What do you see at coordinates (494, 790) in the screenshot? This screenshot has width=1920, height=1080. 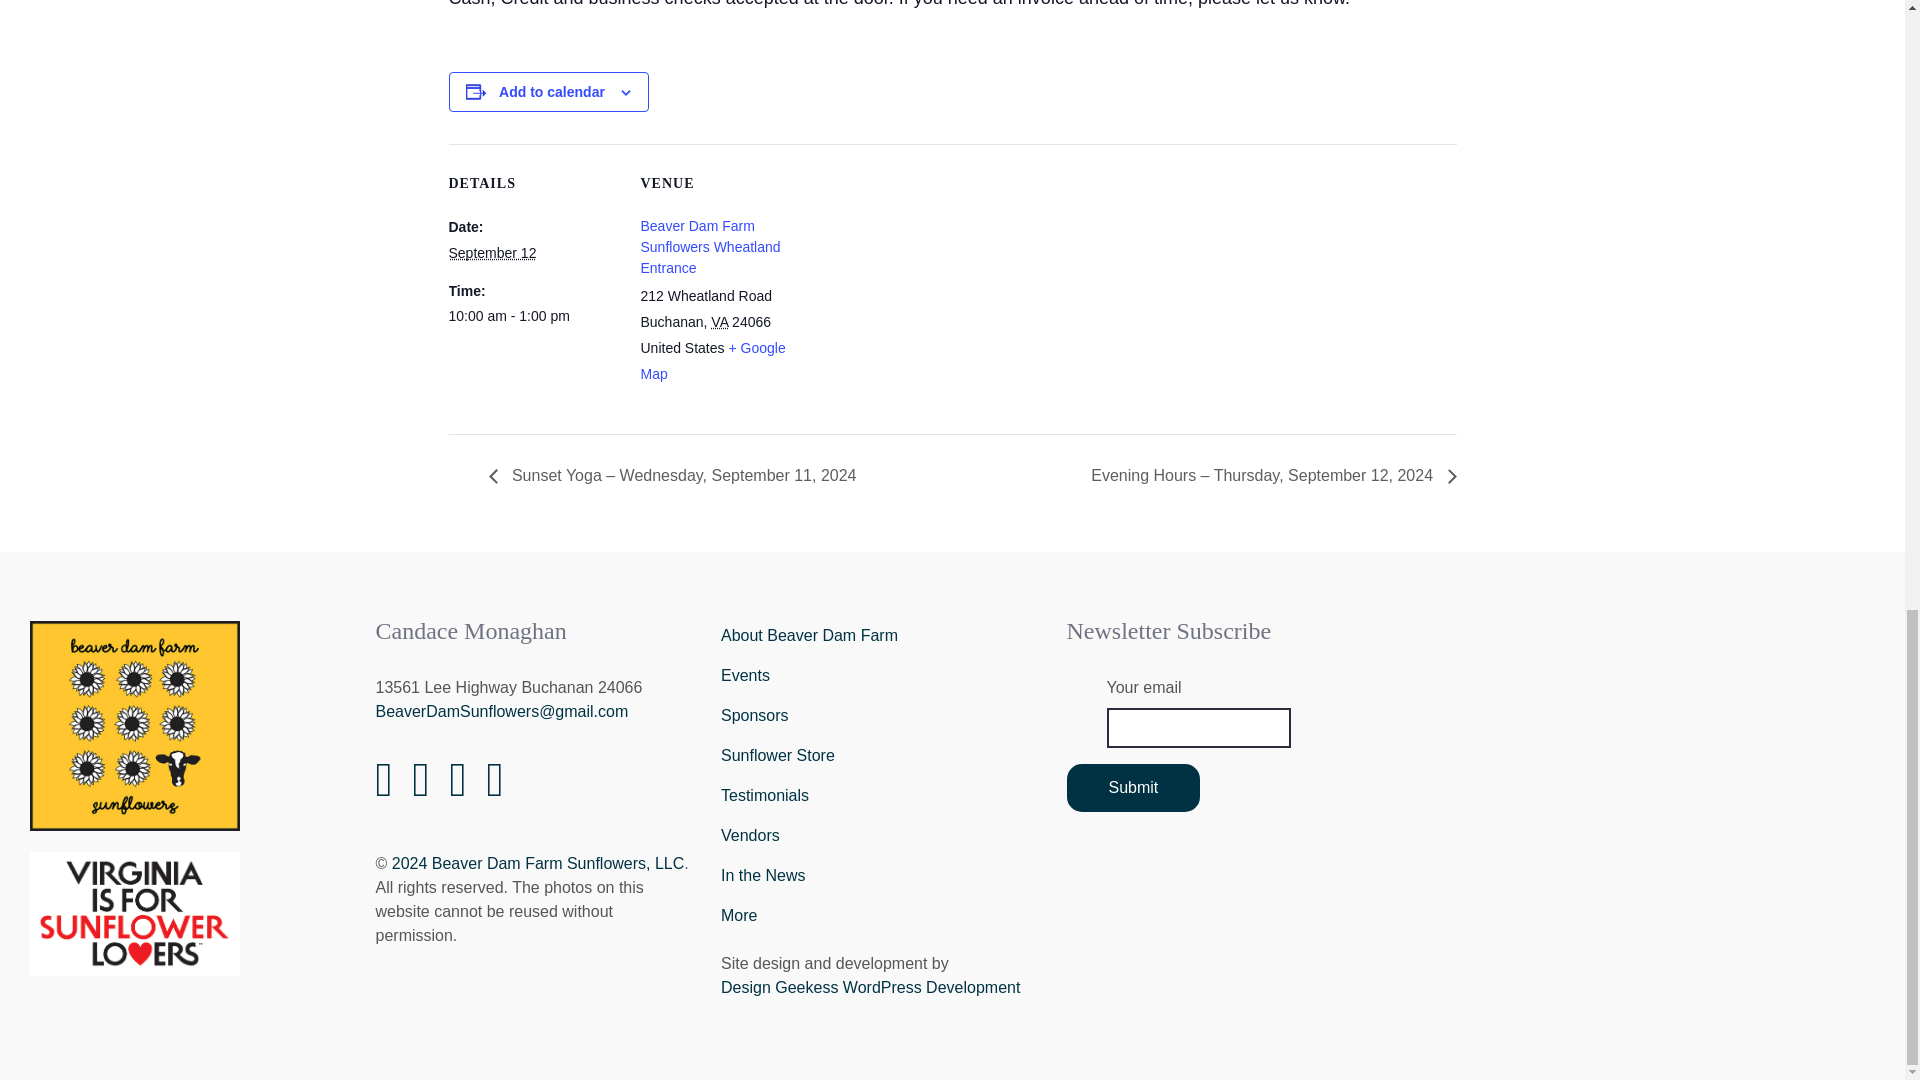 I see `TikTok` at bounding box center [494, 790].